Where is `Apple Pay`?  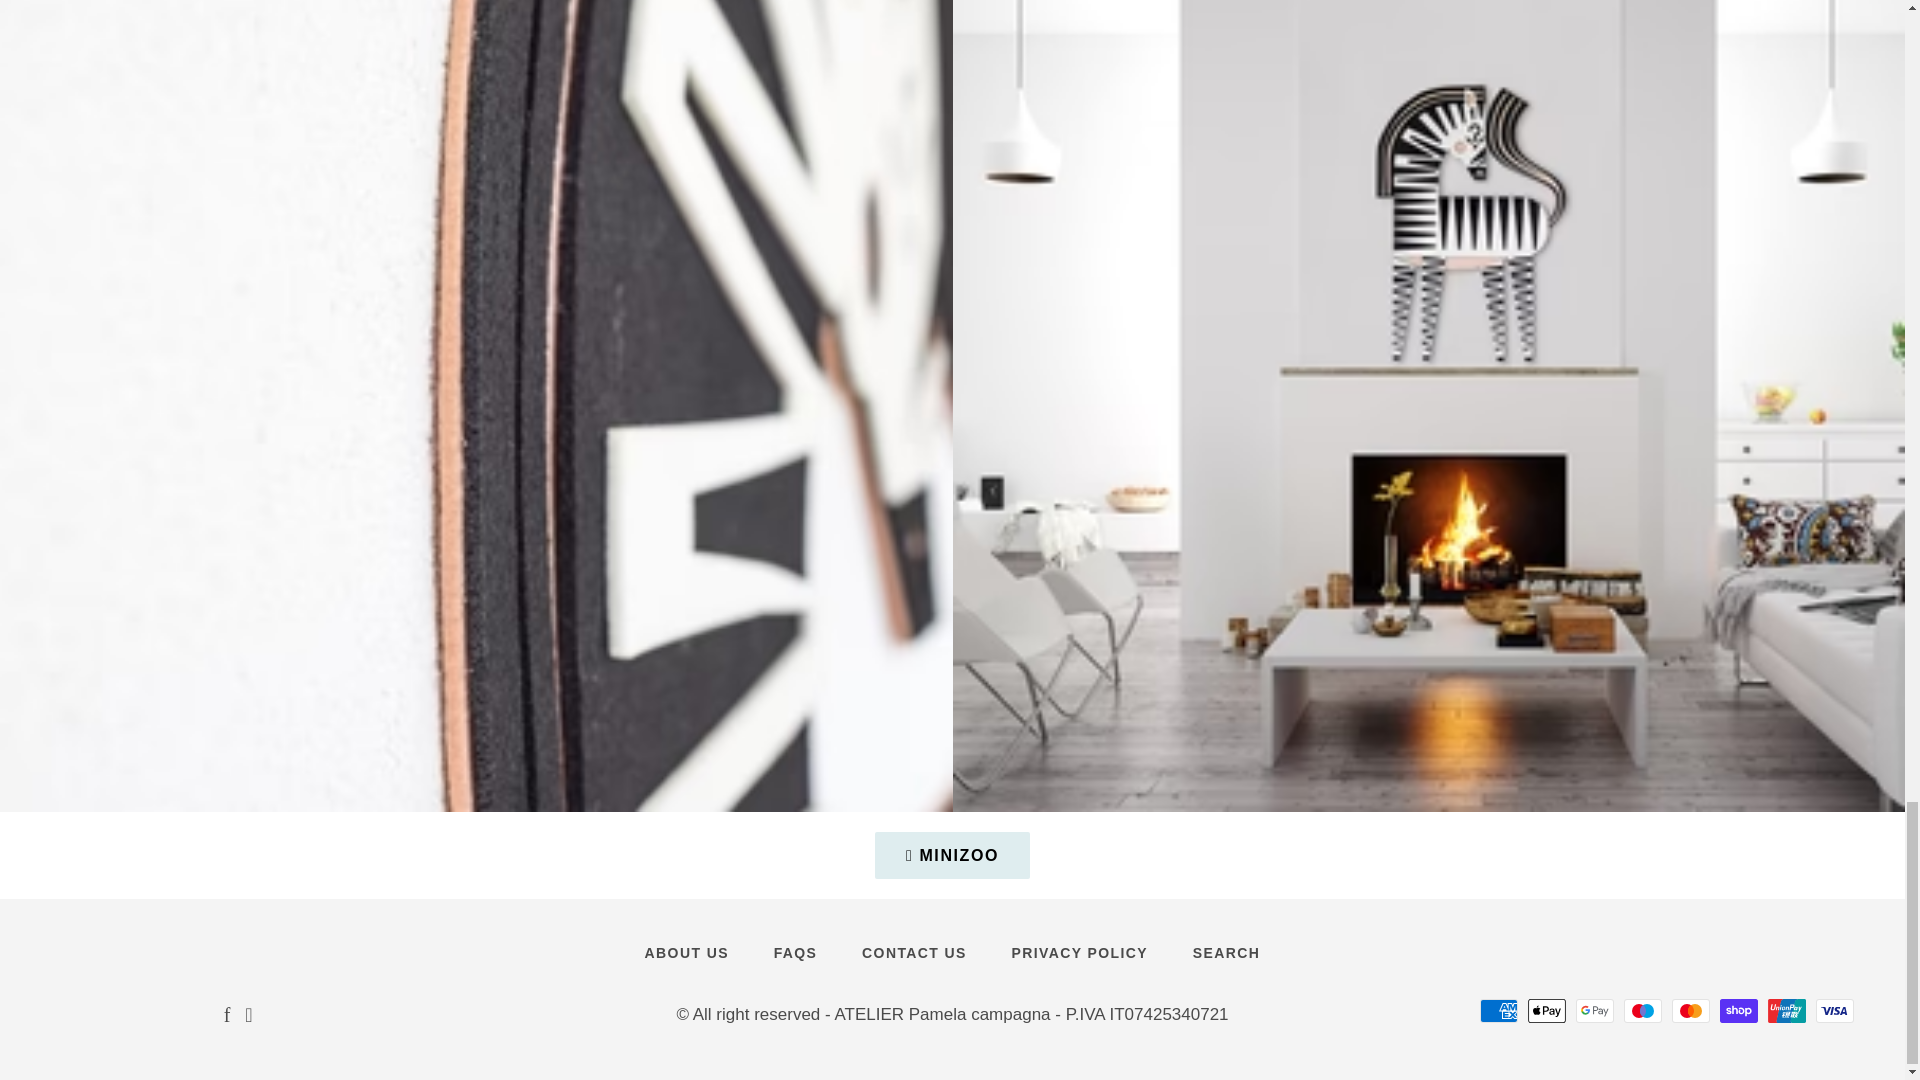
Apple Pay is located at coordinates (1547, 1010).